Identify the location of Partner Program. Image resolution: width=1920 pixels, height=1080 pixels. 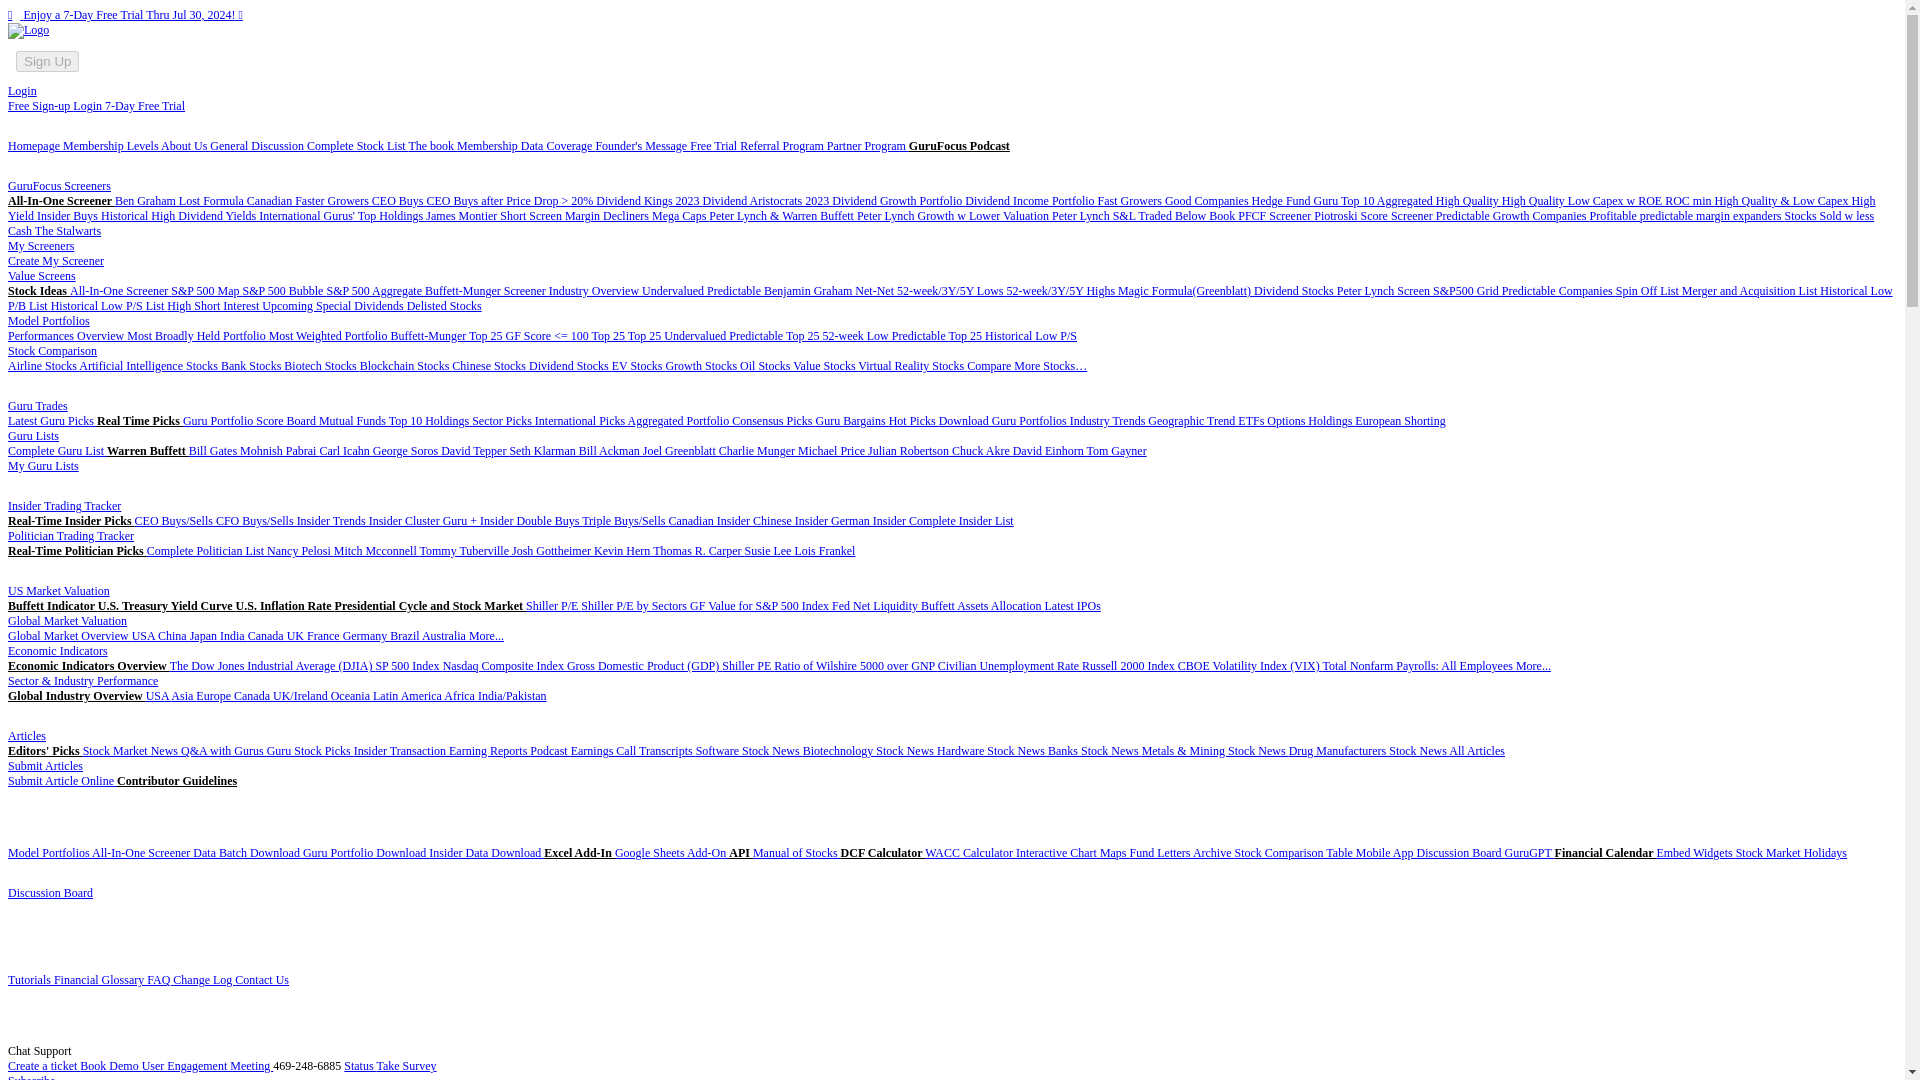
(868, 146).